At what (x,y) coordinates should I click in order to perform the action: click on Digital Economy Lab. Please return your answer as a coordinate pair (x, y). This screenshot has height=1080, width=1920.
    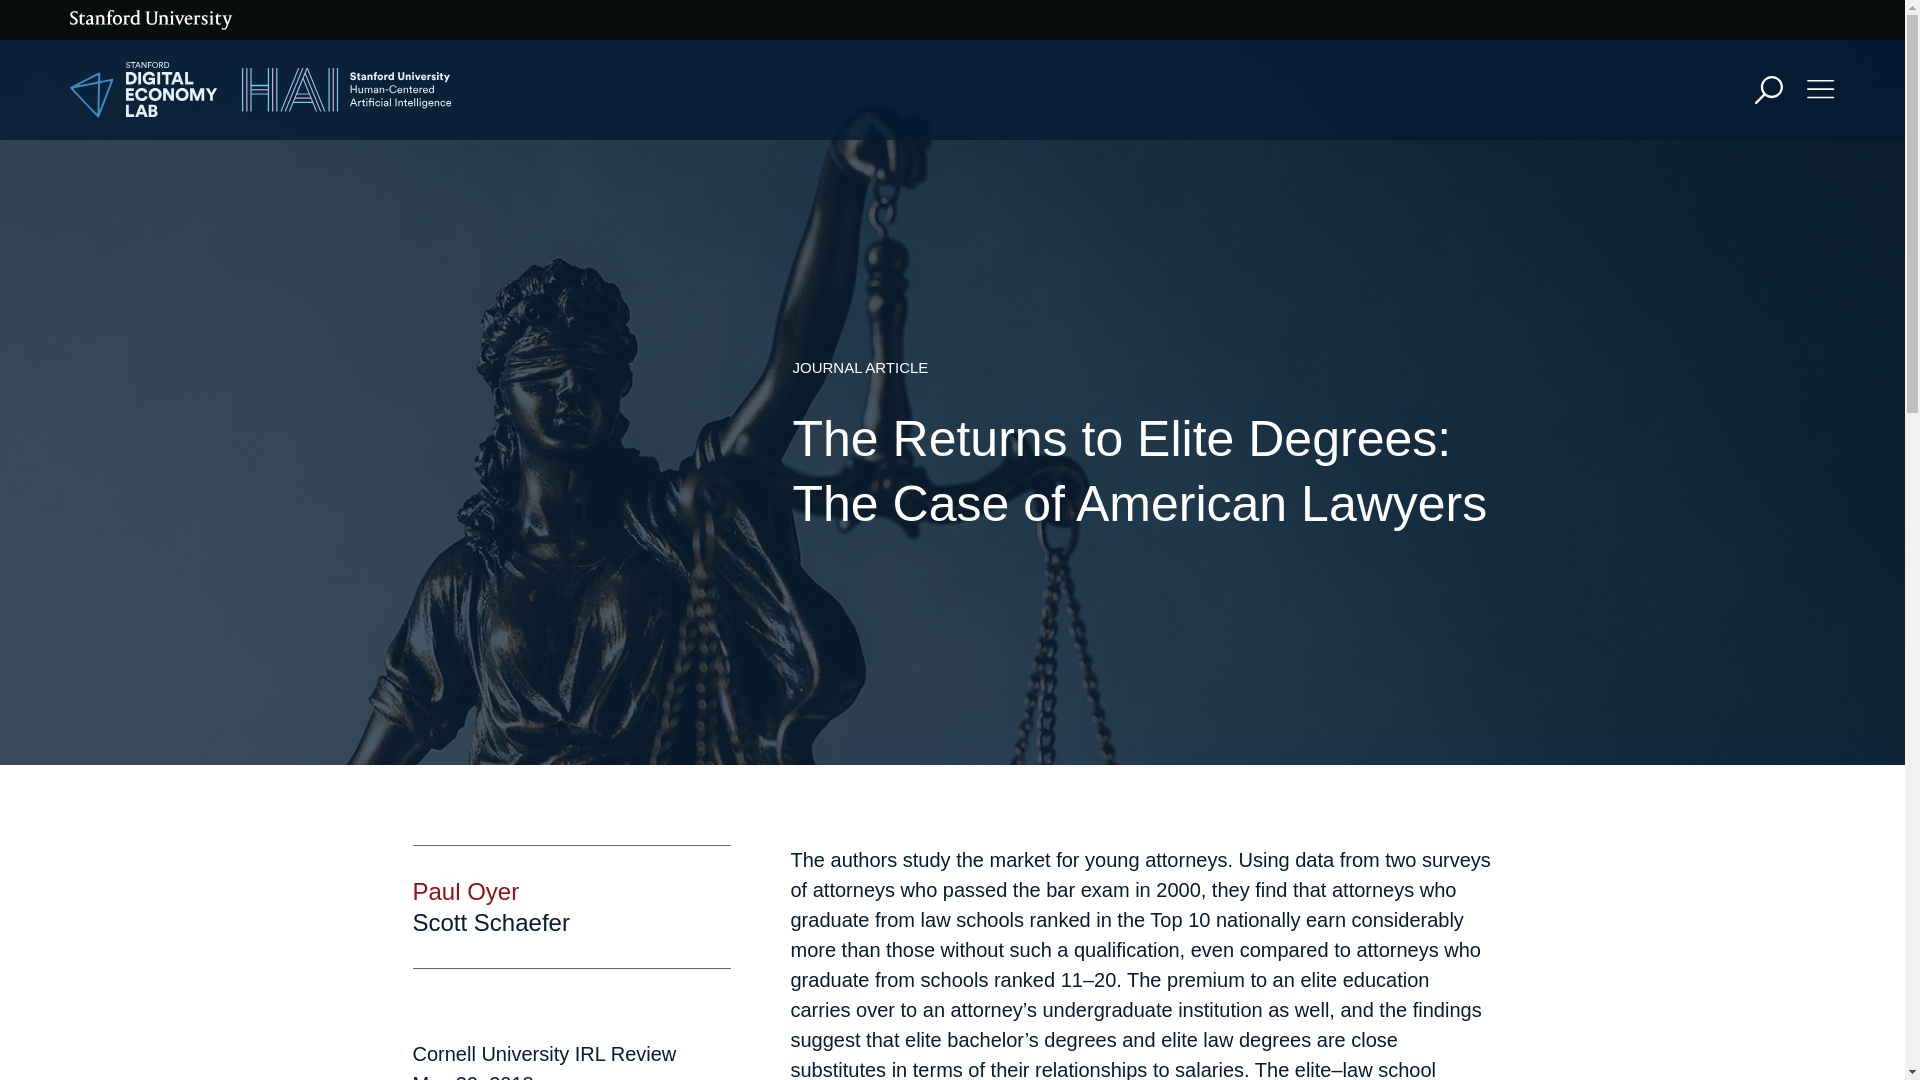
    Looking at the image, I should click on (144, 90).